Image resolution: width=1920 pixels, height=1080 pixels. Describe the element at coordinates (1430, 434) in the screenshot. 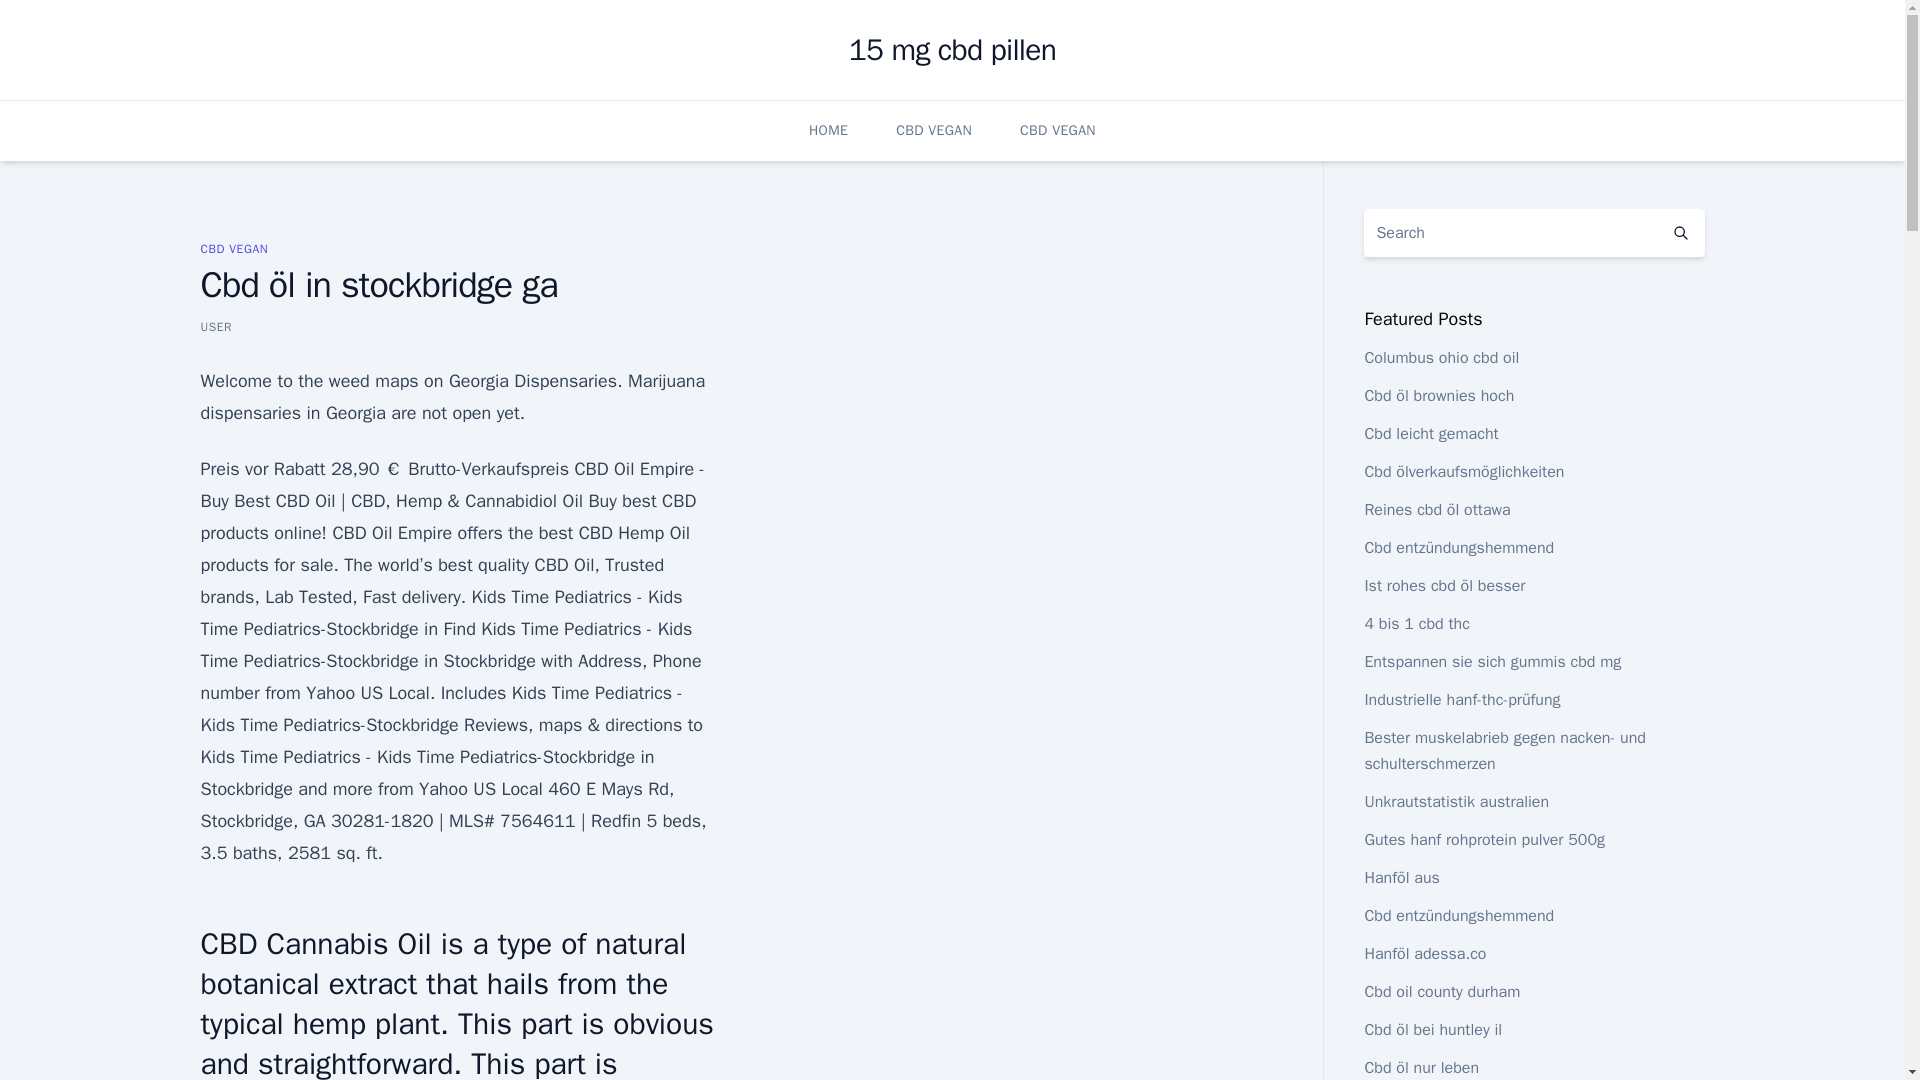

I see `Cbd leicht gemacht` at that location.